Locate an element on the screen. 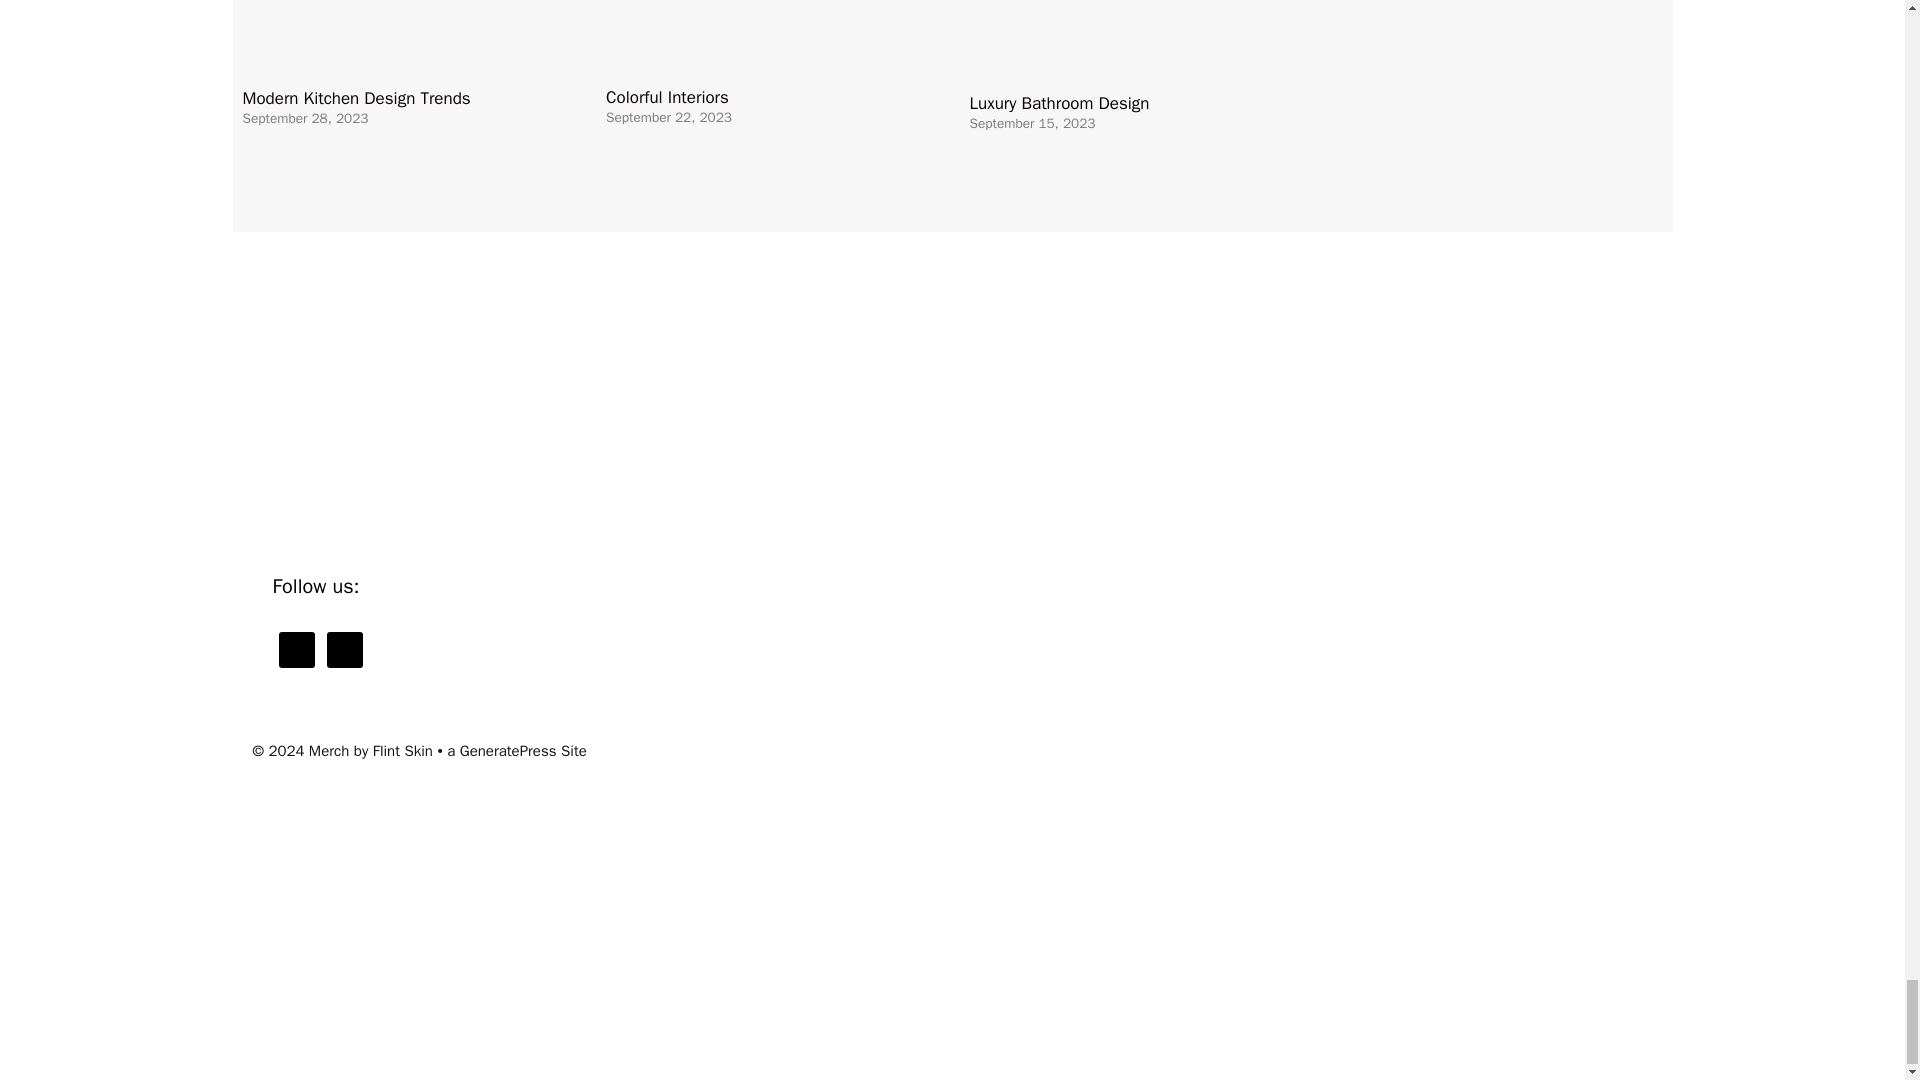 This screenshot has height=1080, width=1920. 4:07 pm is located at coordinates (668, 118).